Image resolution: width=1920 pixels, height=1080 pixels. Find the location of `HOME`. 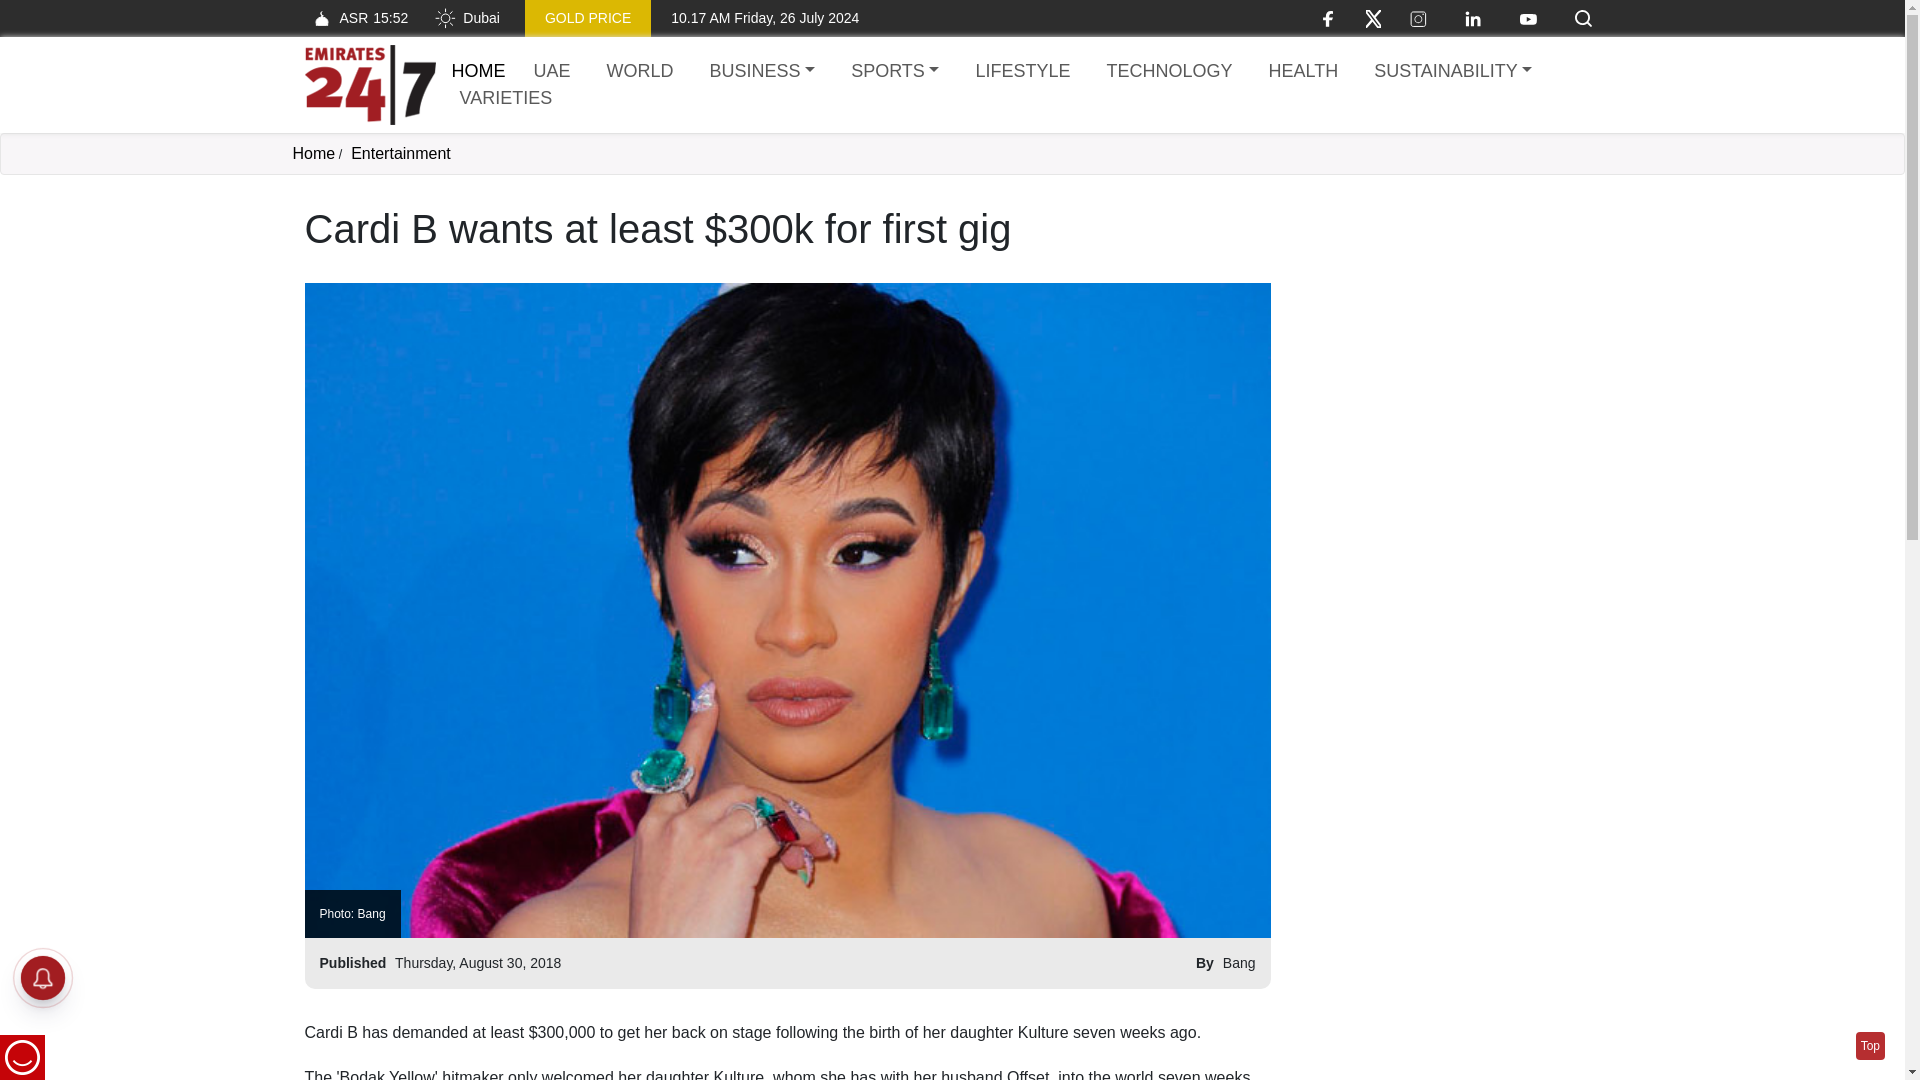

HOME is located at coordinates (478, 70).